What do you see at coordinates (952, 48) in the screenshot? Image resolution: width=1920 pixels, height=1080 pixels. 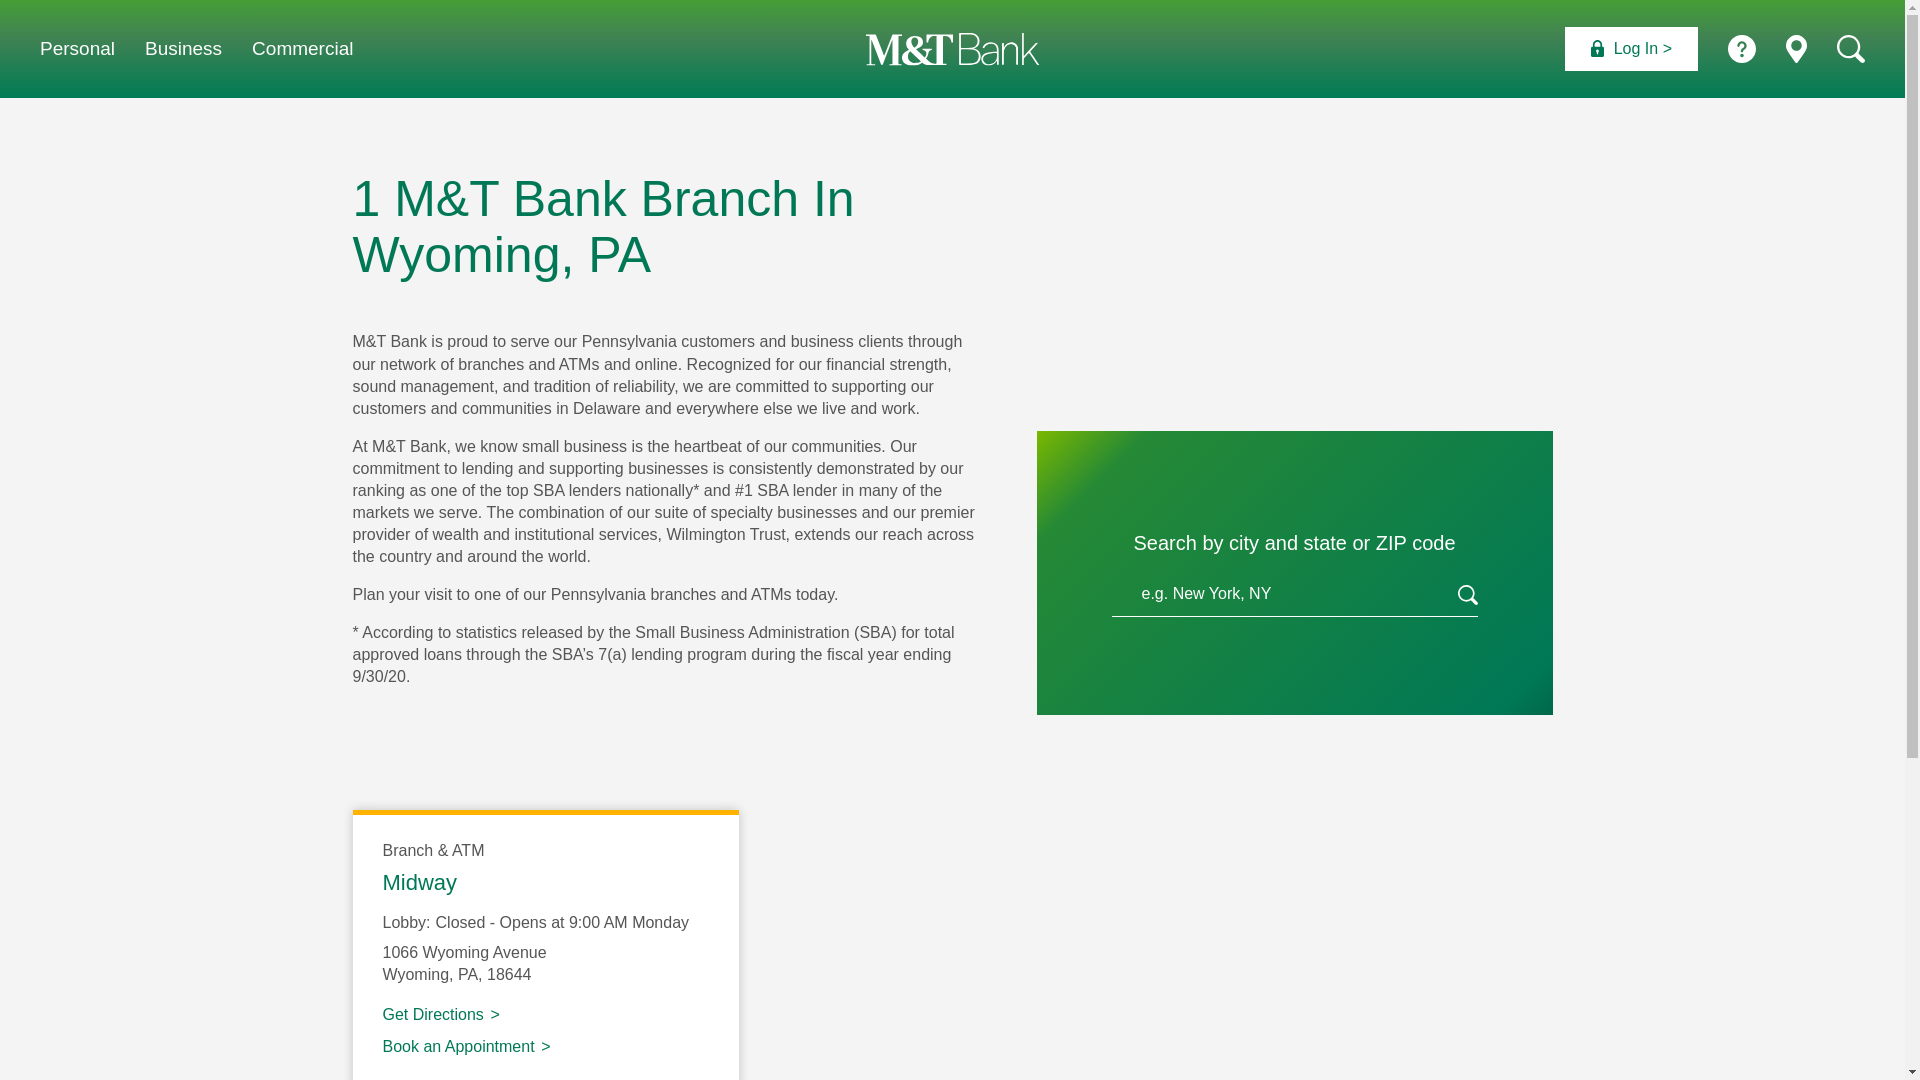 I see `Link to main website` at bounding box center [952, 48].